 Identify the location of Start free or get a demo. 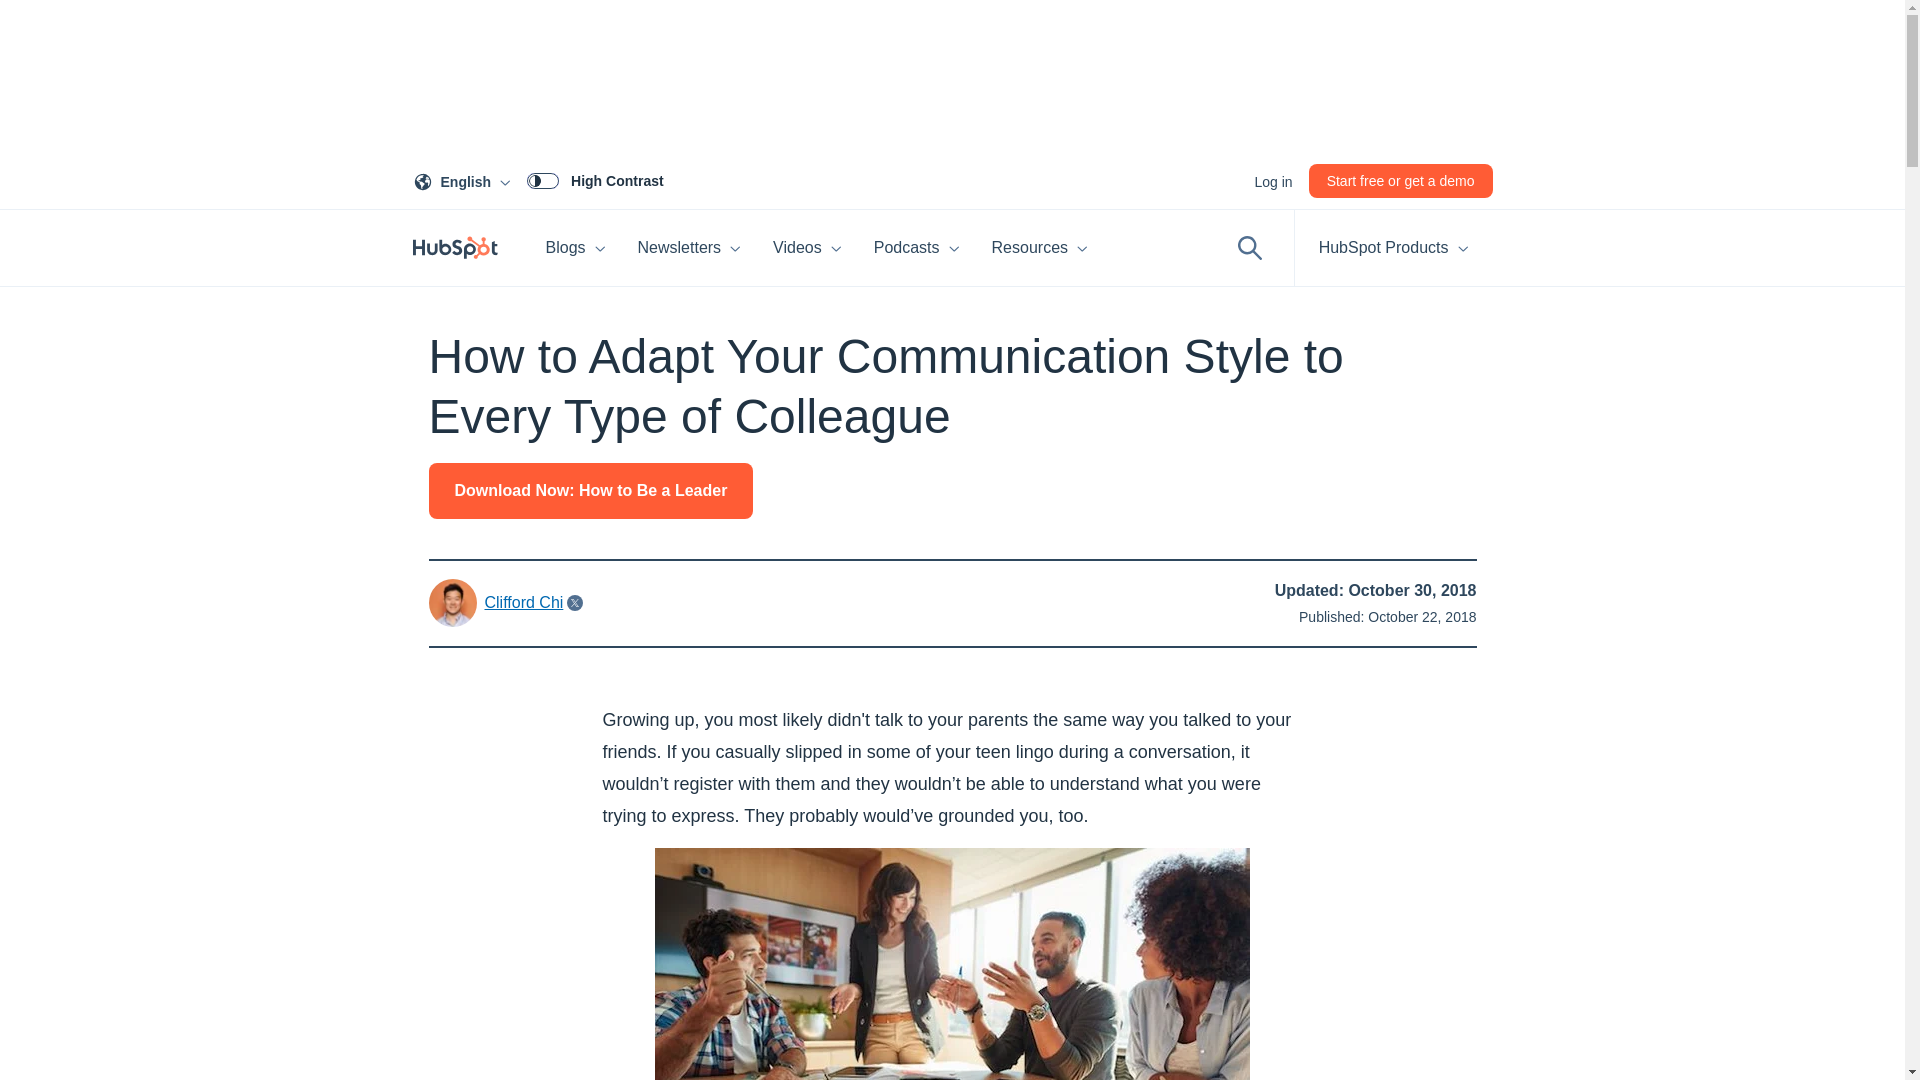
(1401, 180).